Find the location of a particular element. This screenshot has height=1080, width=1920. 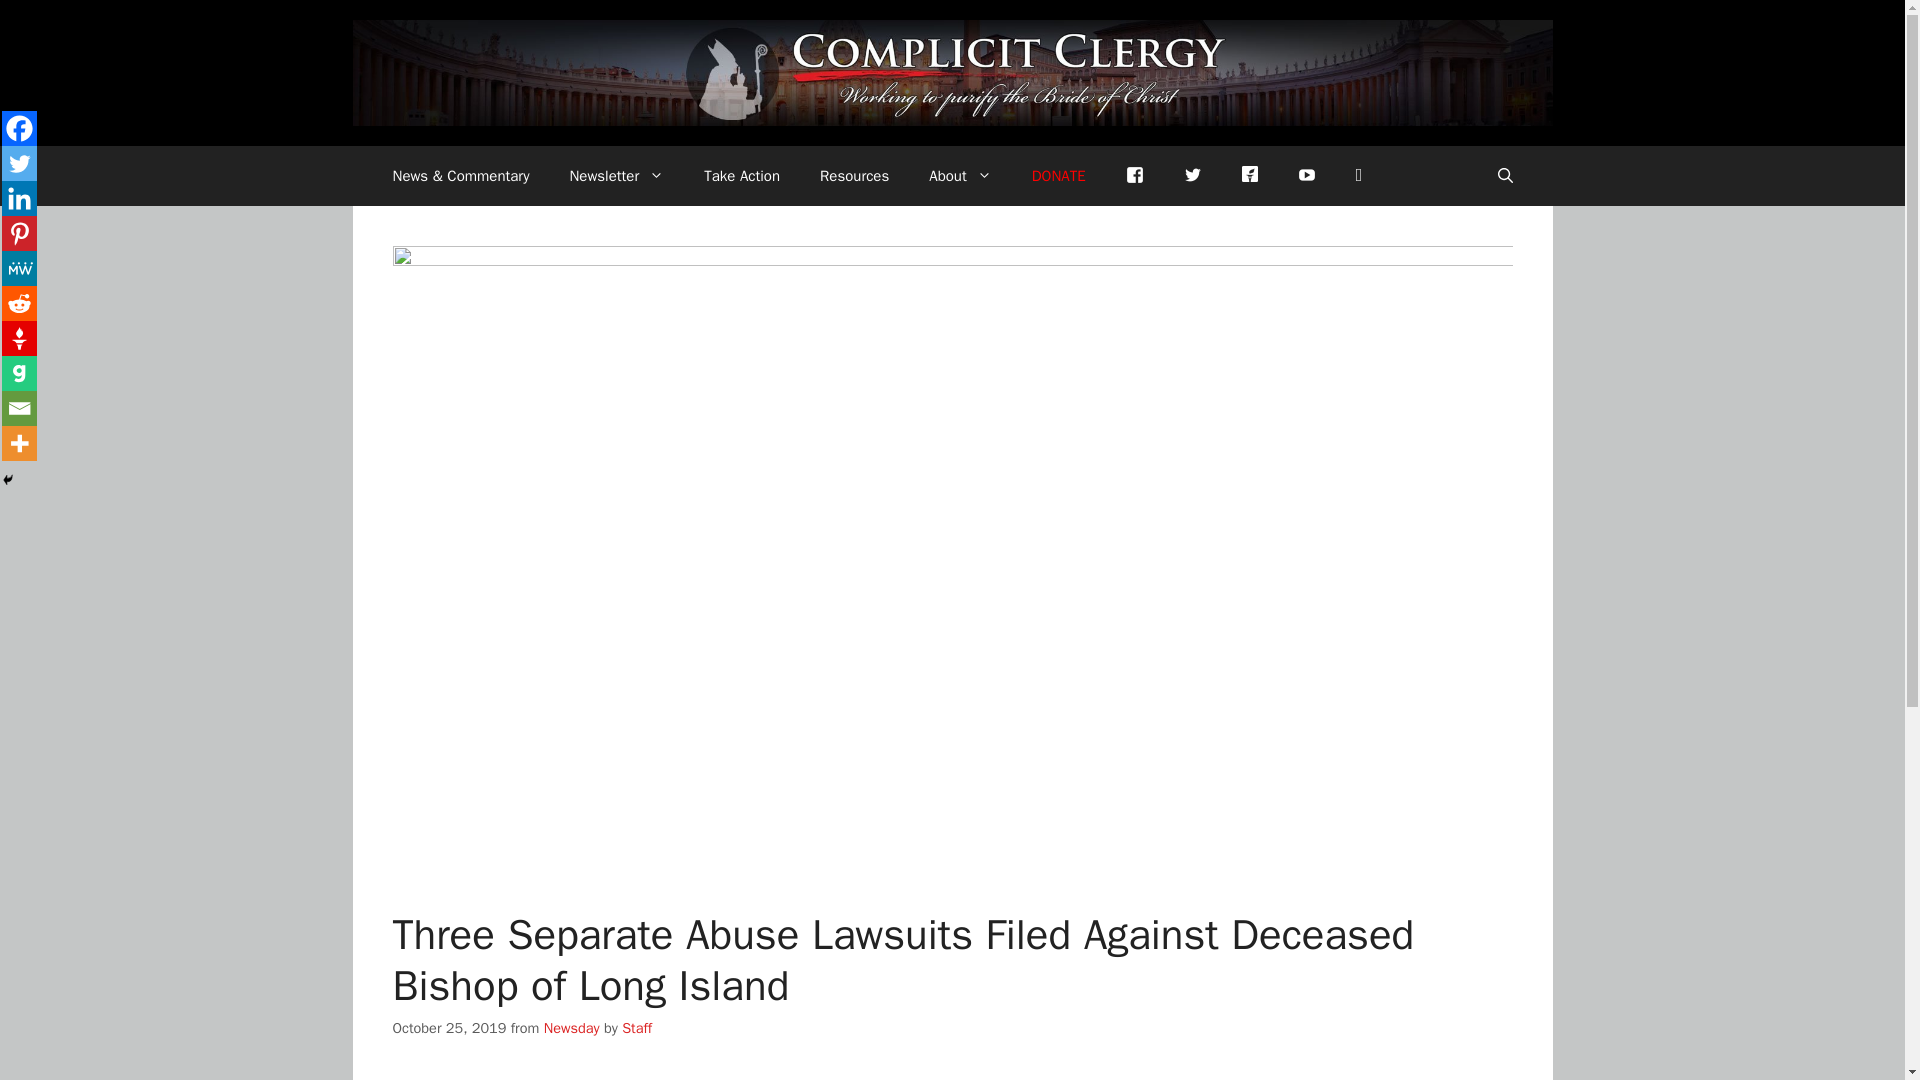

Facebook is located at coordinates (18, 128).